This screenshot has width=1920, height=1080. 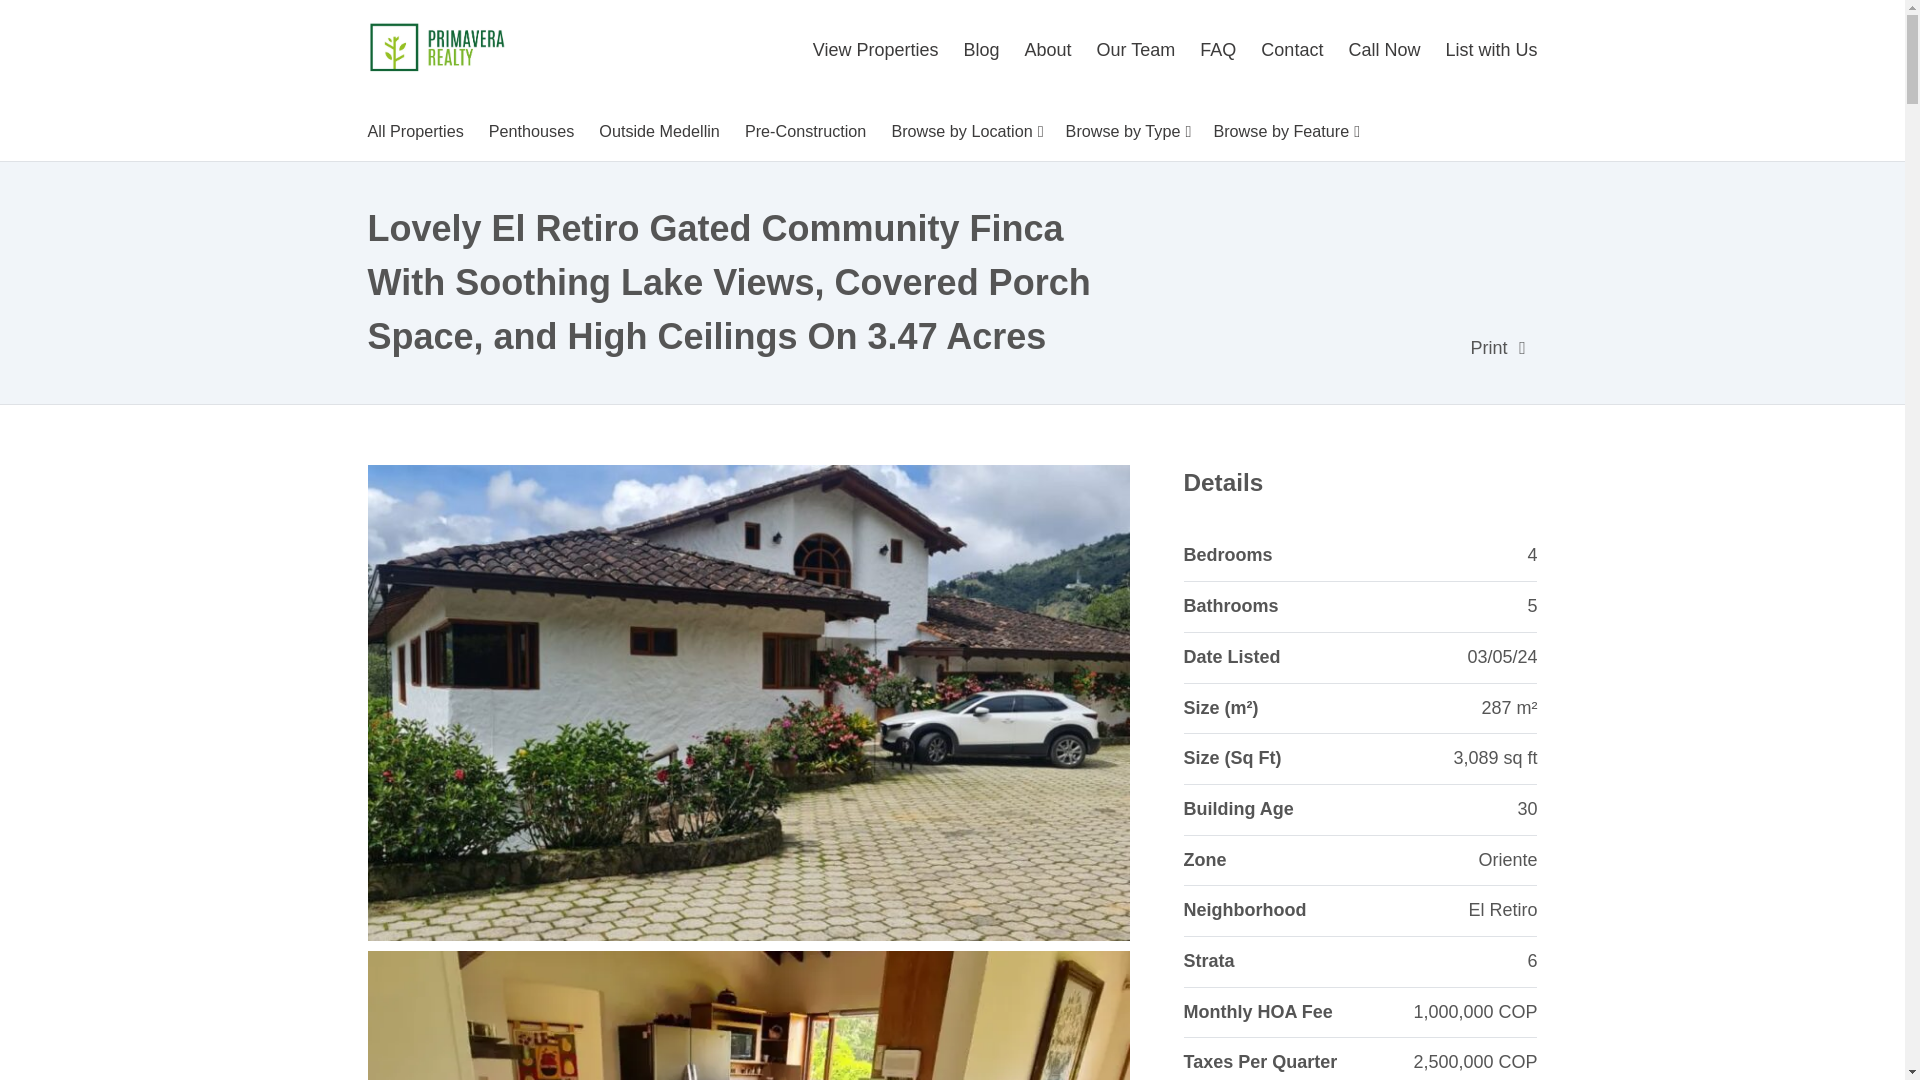 What do you see at coordinates (659, 130) in the screenshot?
I see `Outside Medellin` at bounding box center [659, 130].